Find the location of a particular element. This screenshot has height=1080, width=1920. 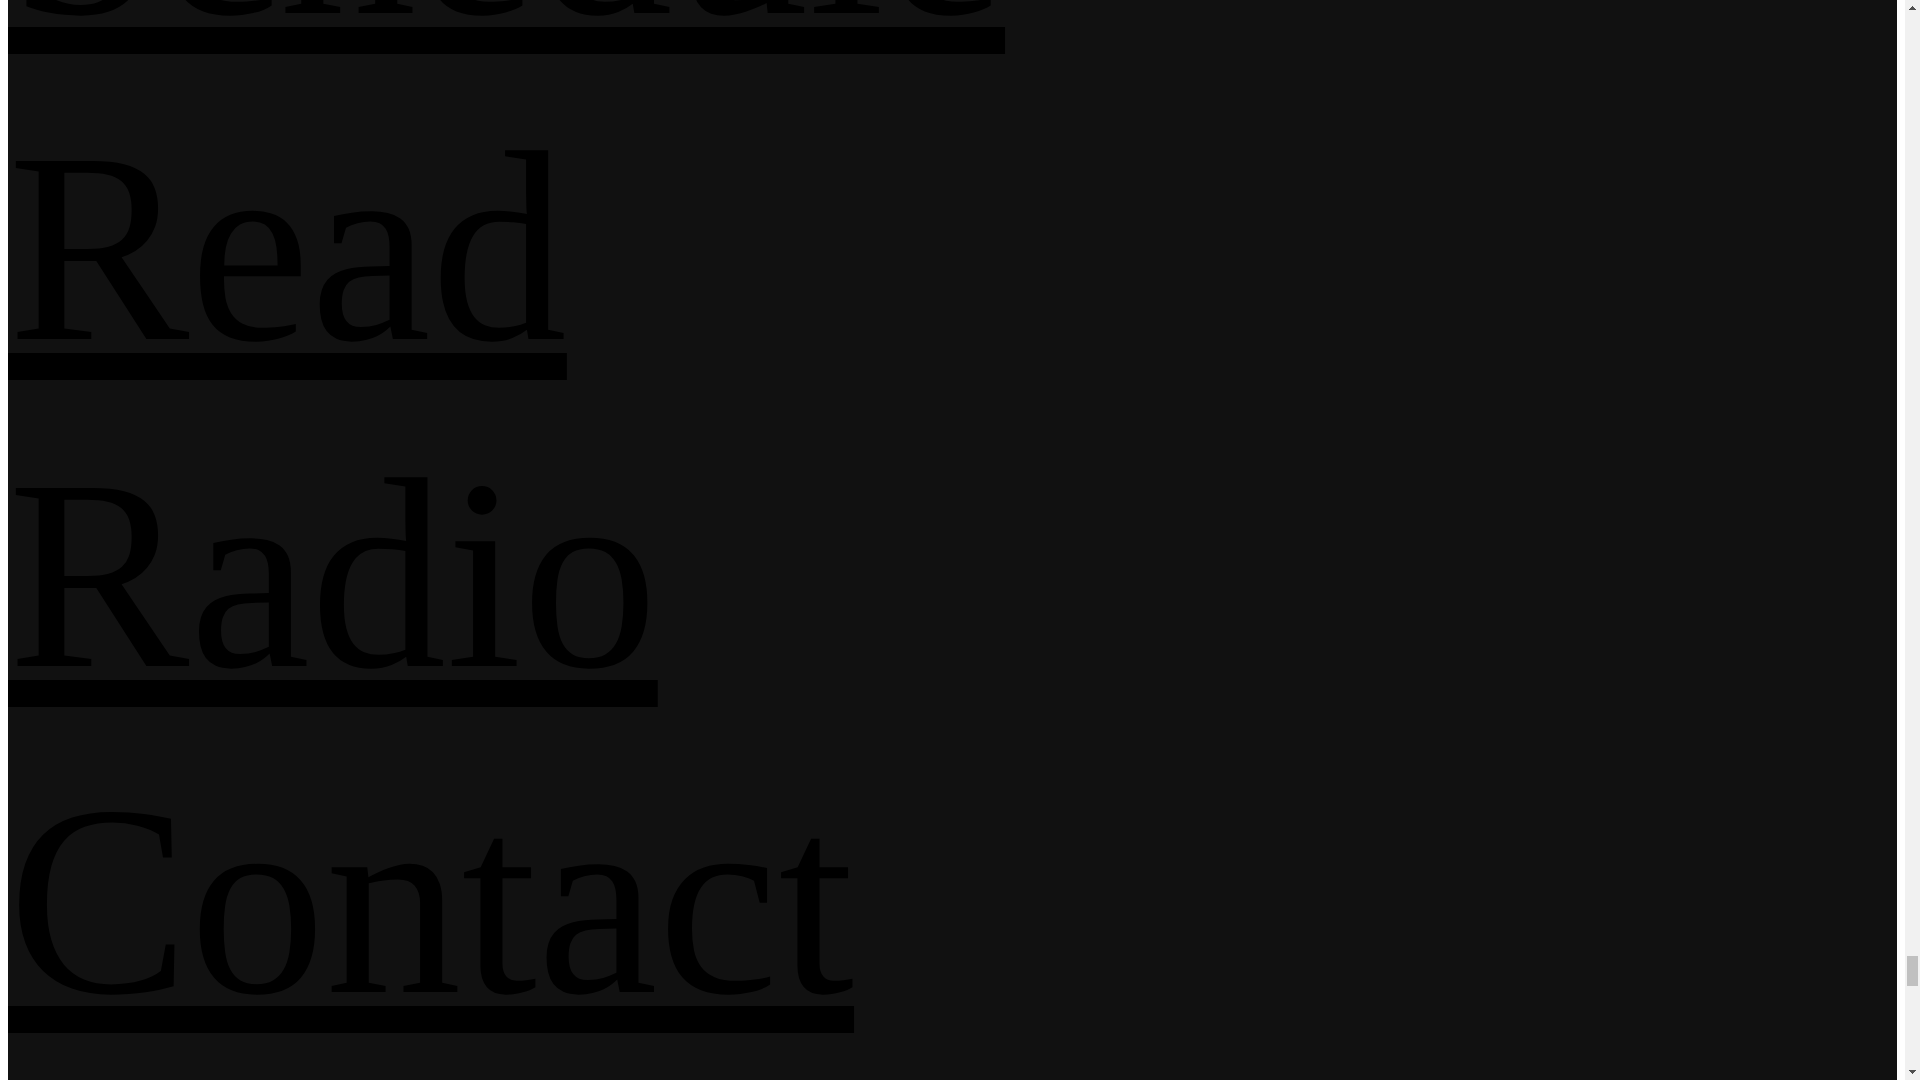

Schedule is located at coordinates (506, 36).